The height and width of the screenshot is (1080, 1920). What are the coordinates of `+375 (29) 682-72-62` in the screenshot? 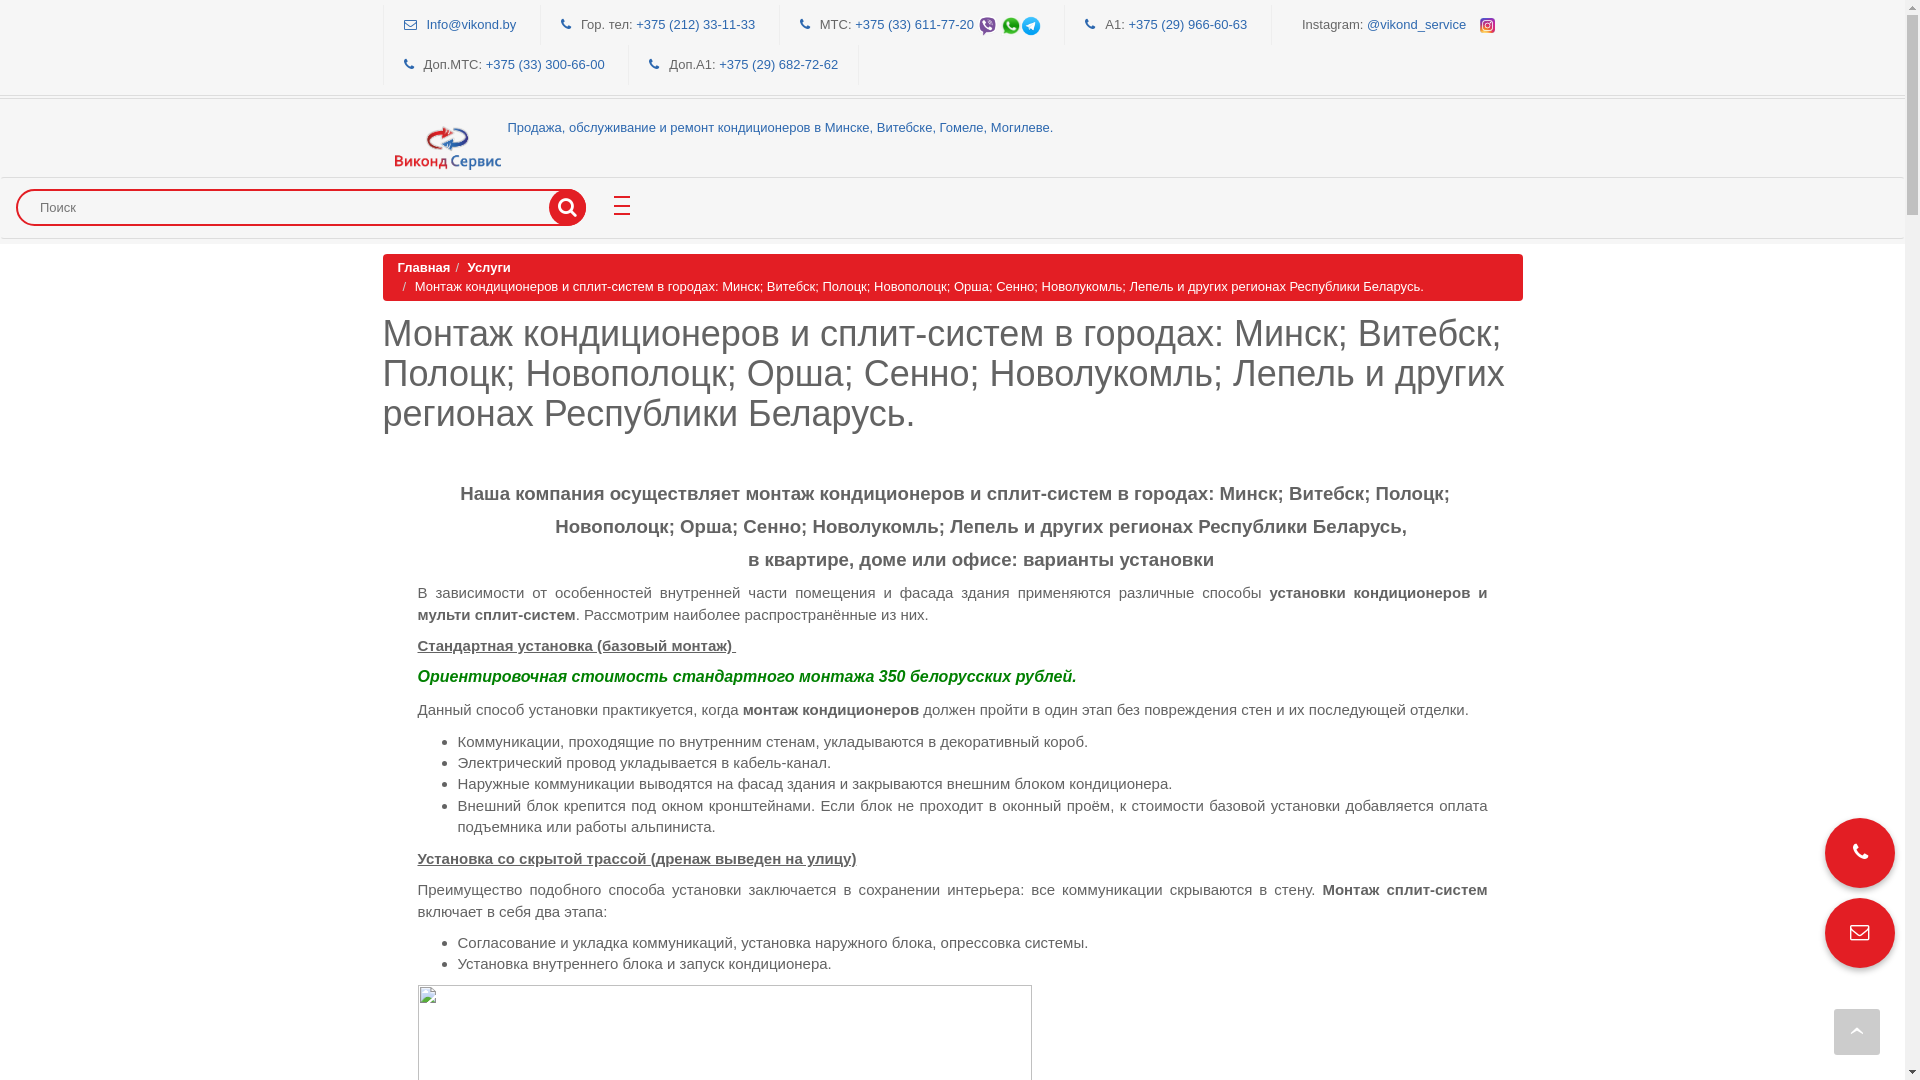 It's located at (778, 64).